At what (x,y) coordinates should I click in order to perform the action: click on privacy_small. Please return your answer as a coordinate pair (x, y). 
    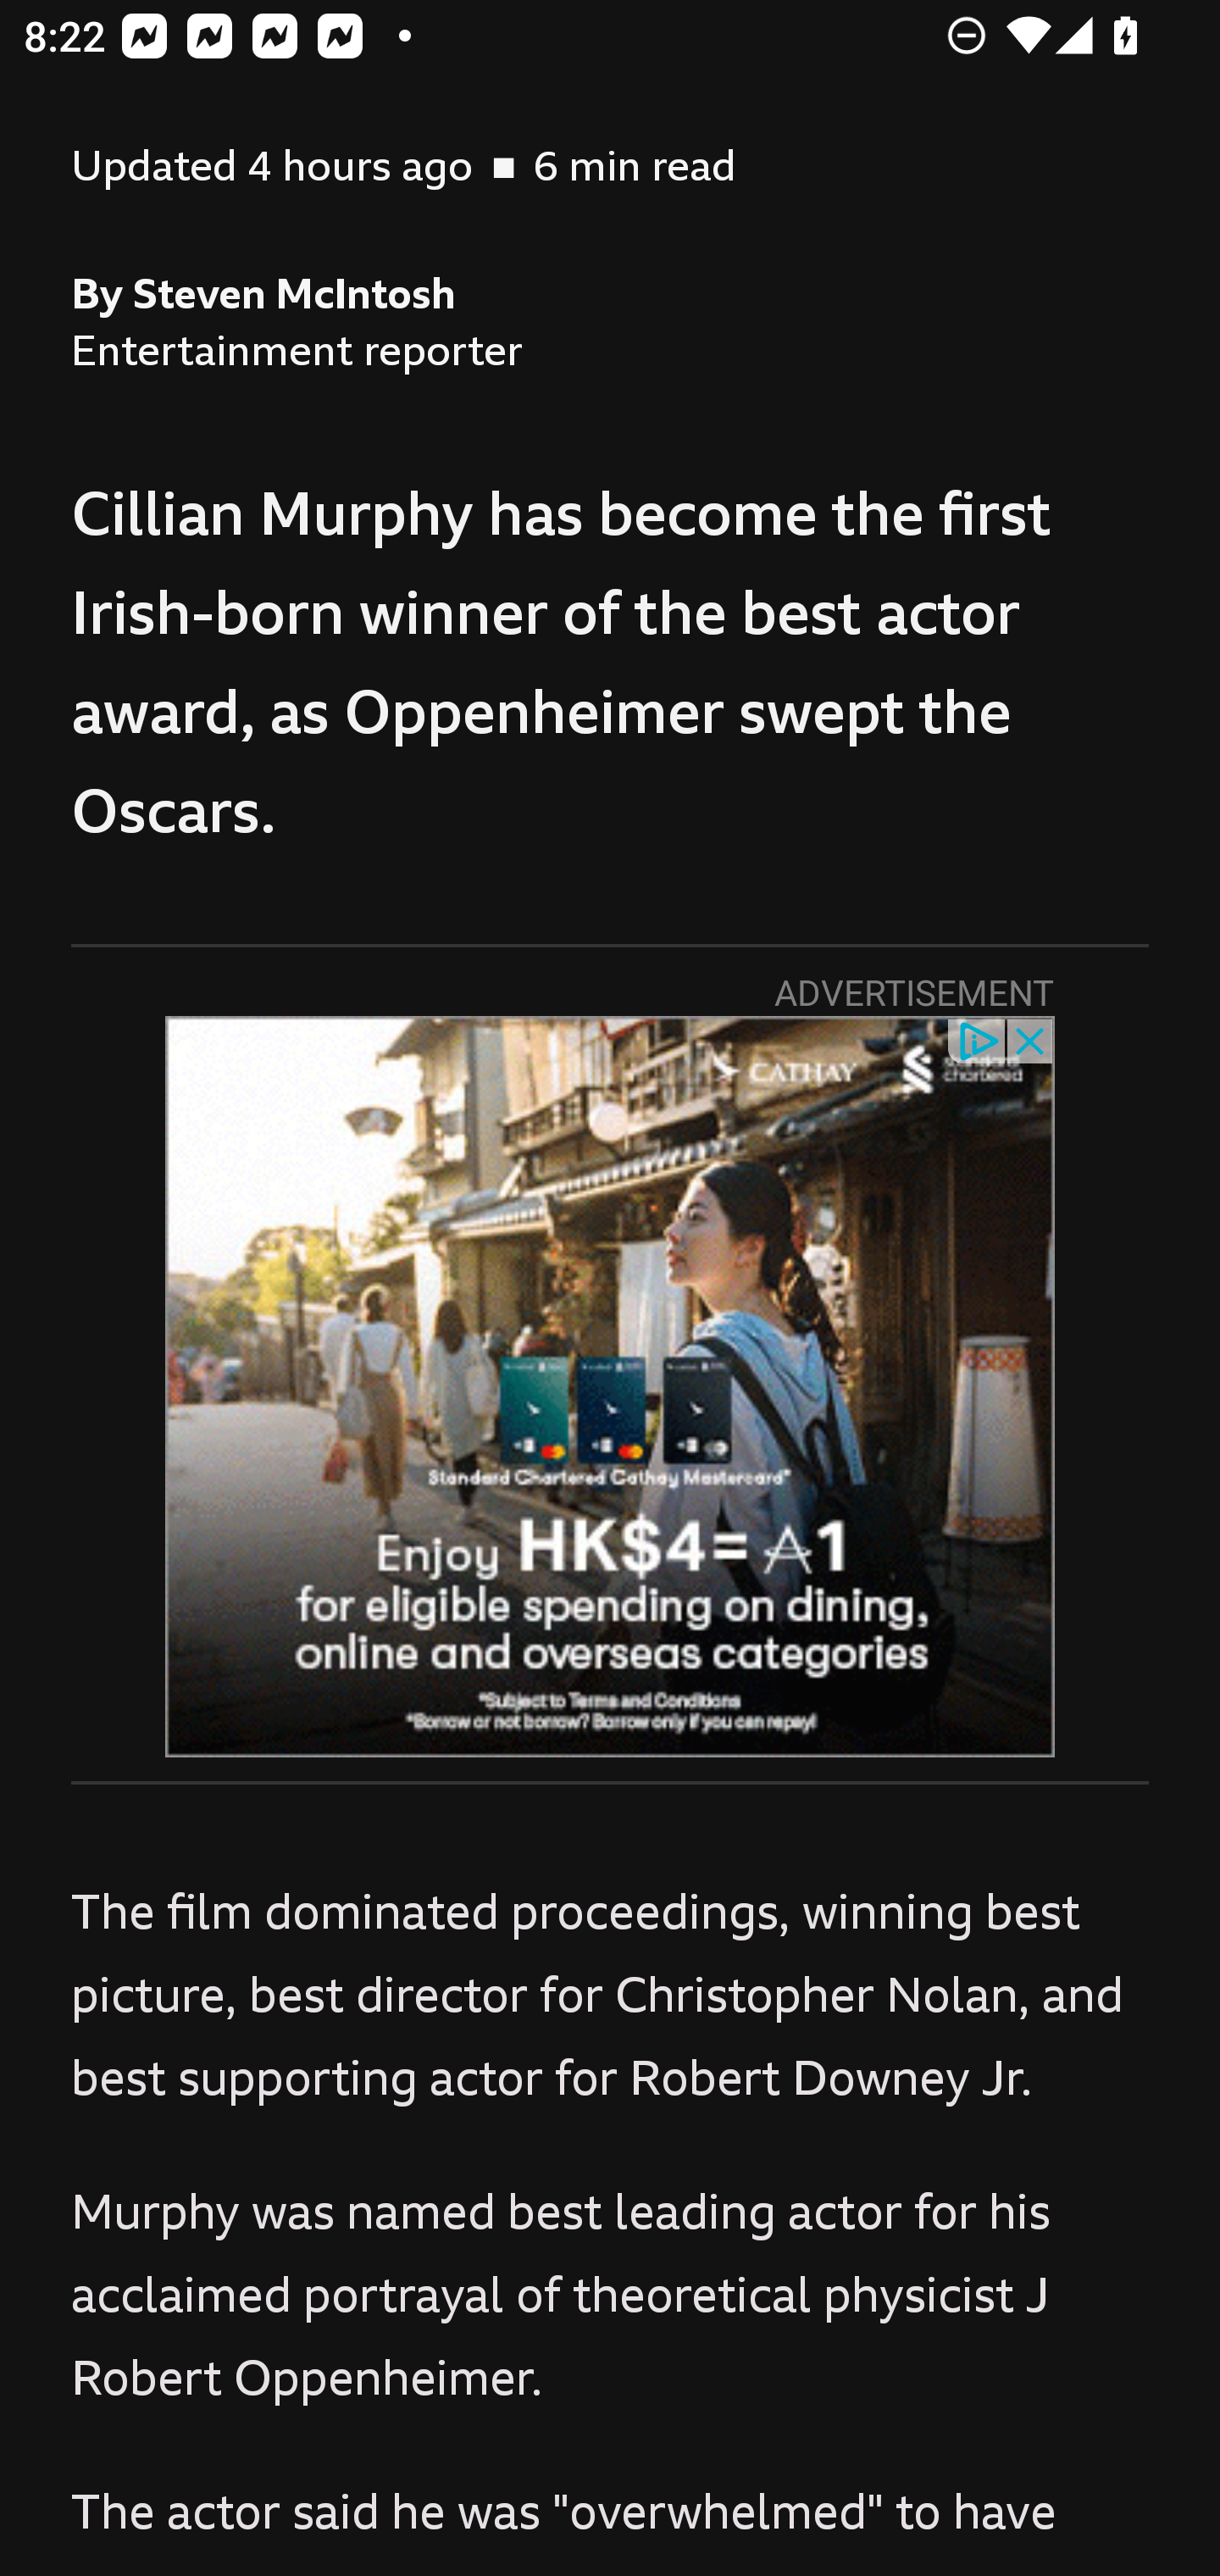
    Looking at the image, I should click on (978, 1039).